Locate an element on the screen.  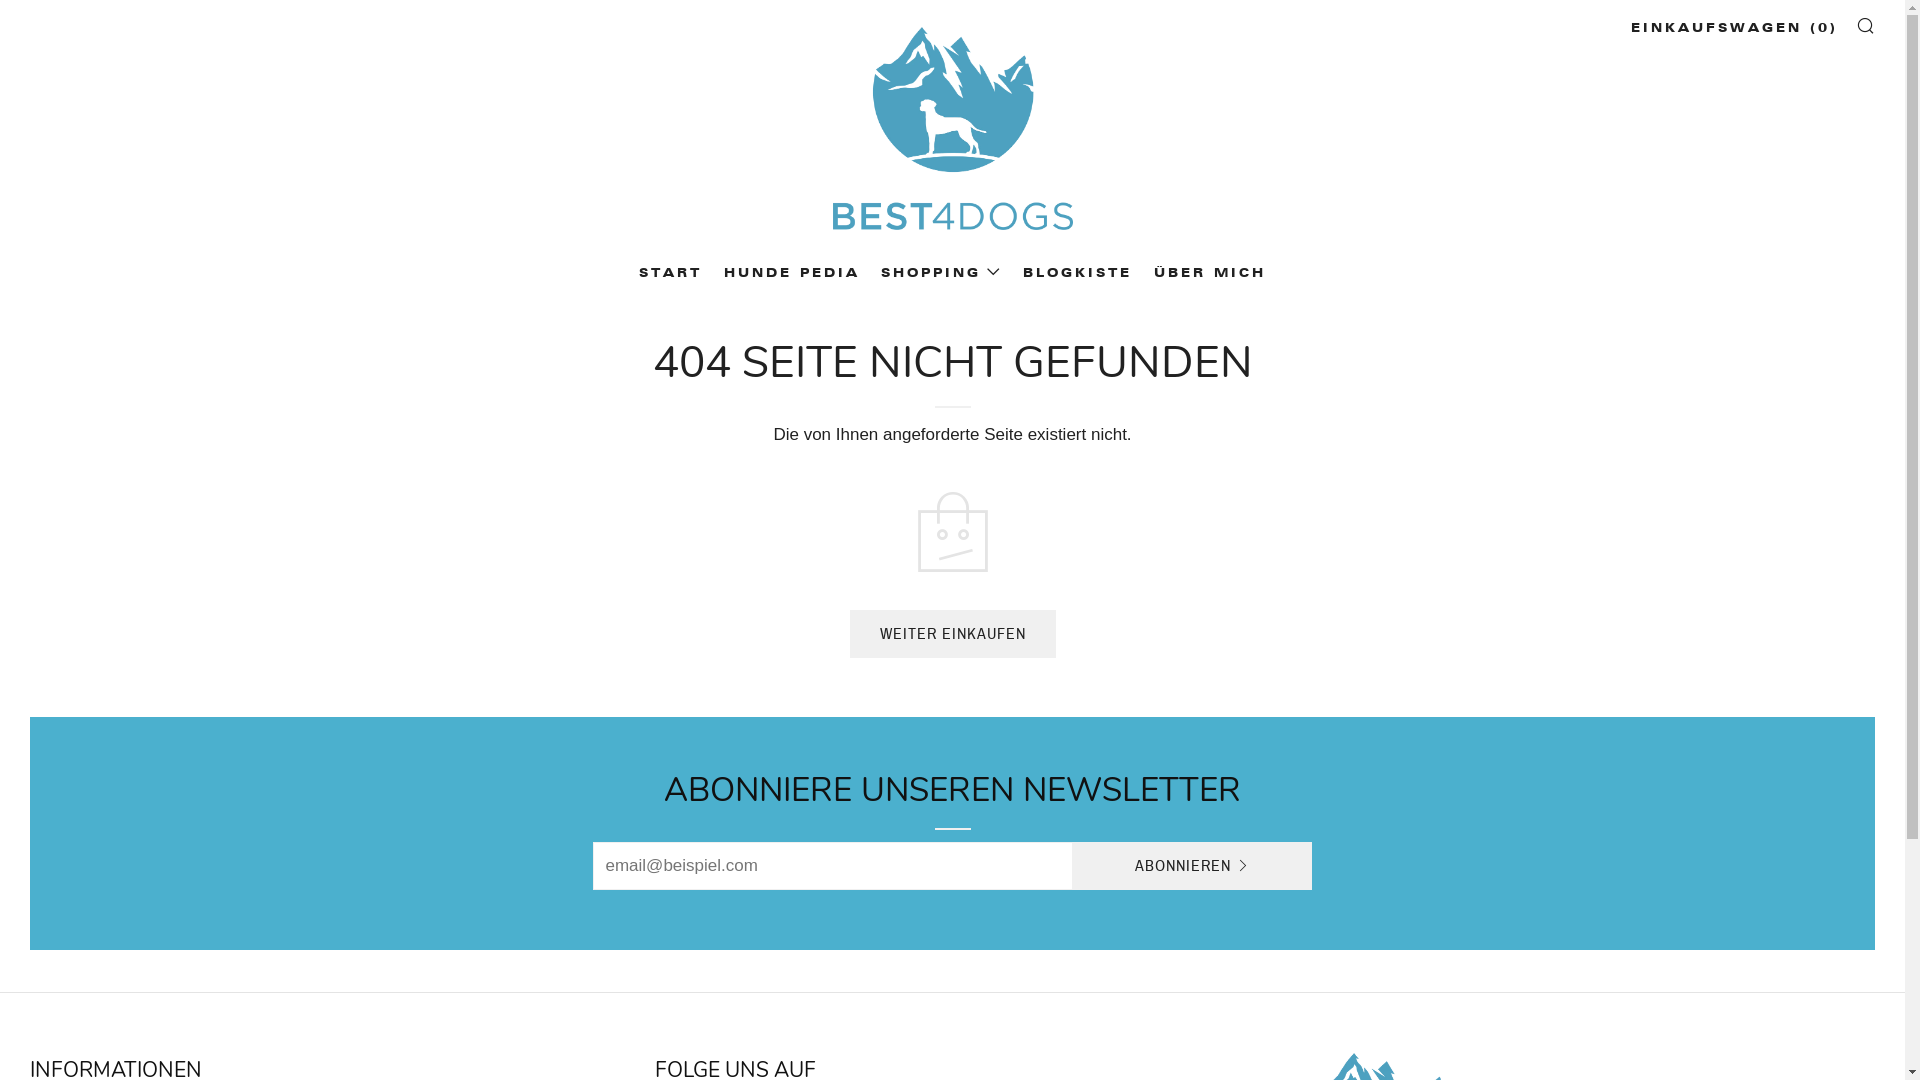
ABONNIEREN is located at coordinates (1192, 866).